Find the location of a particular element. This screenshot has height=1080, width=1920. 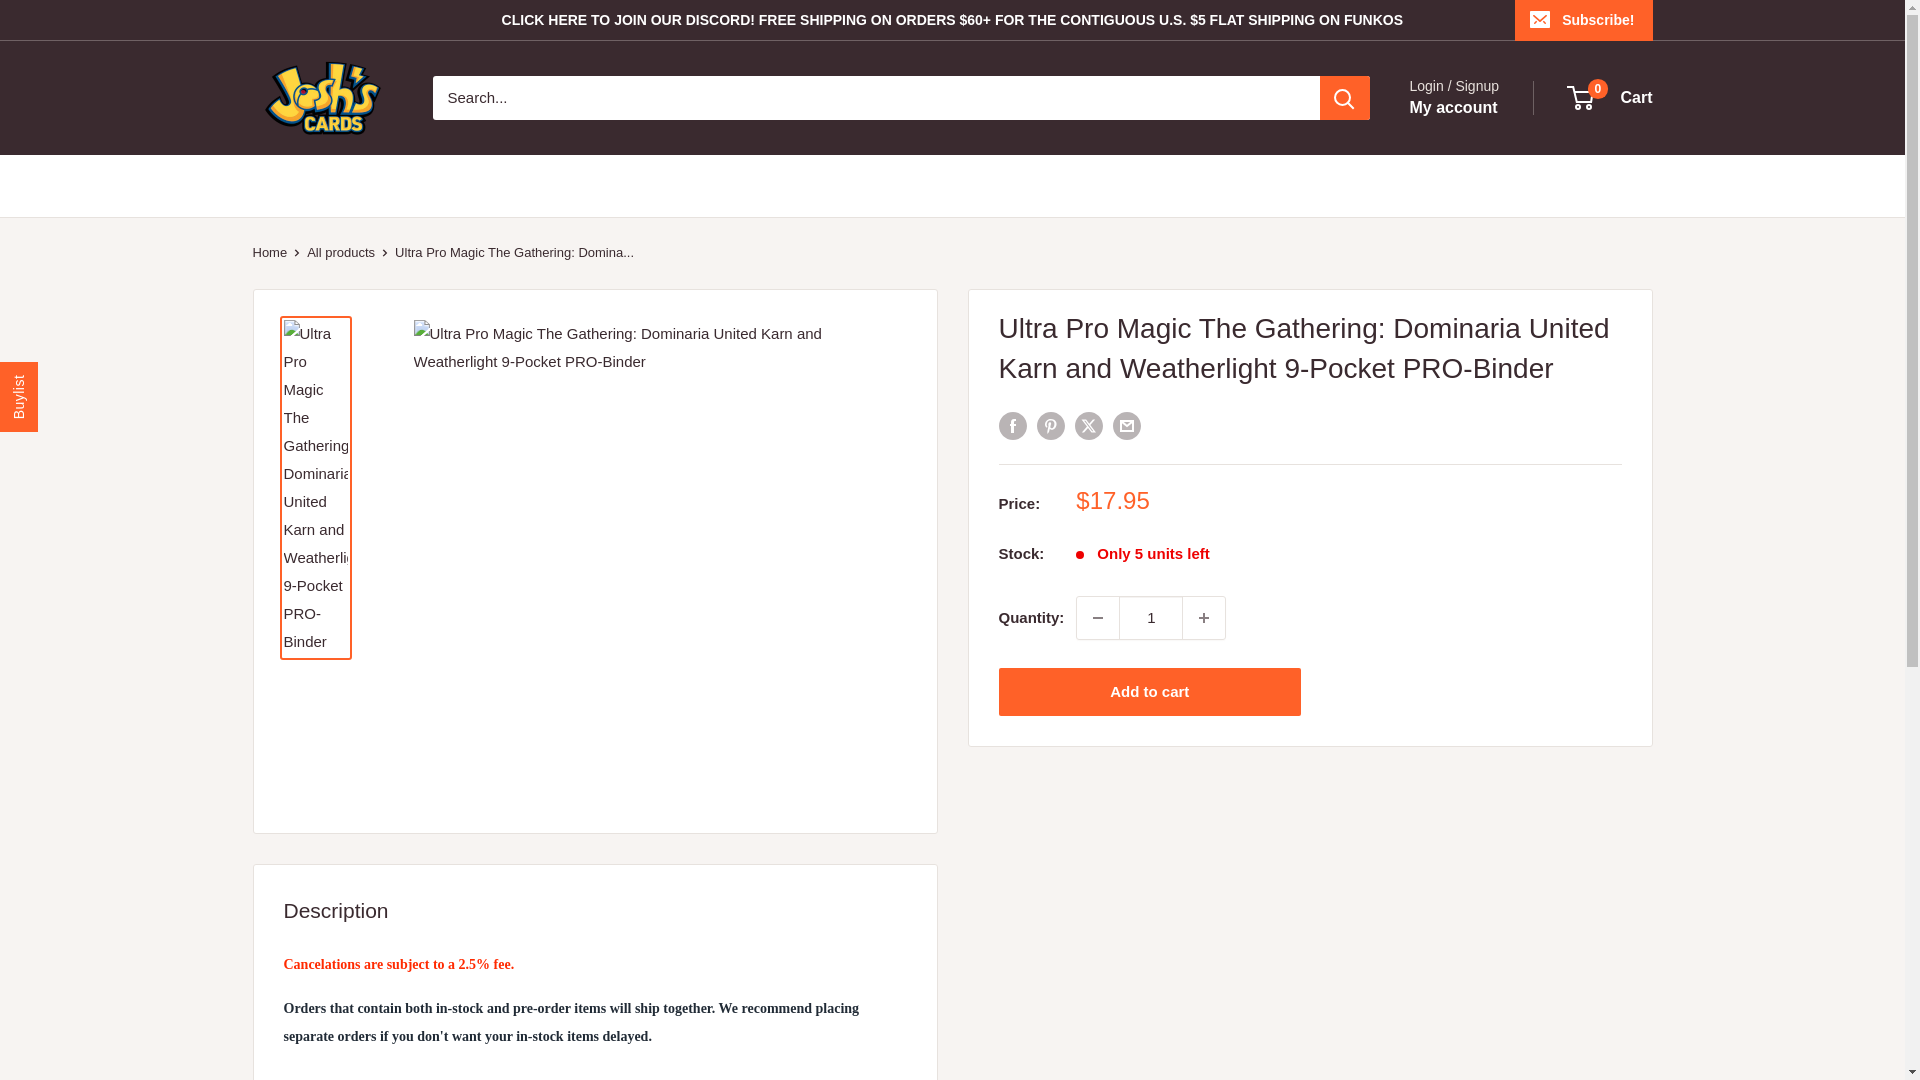

Decrease quantity by 1 is located at coordinates (1098, 618).